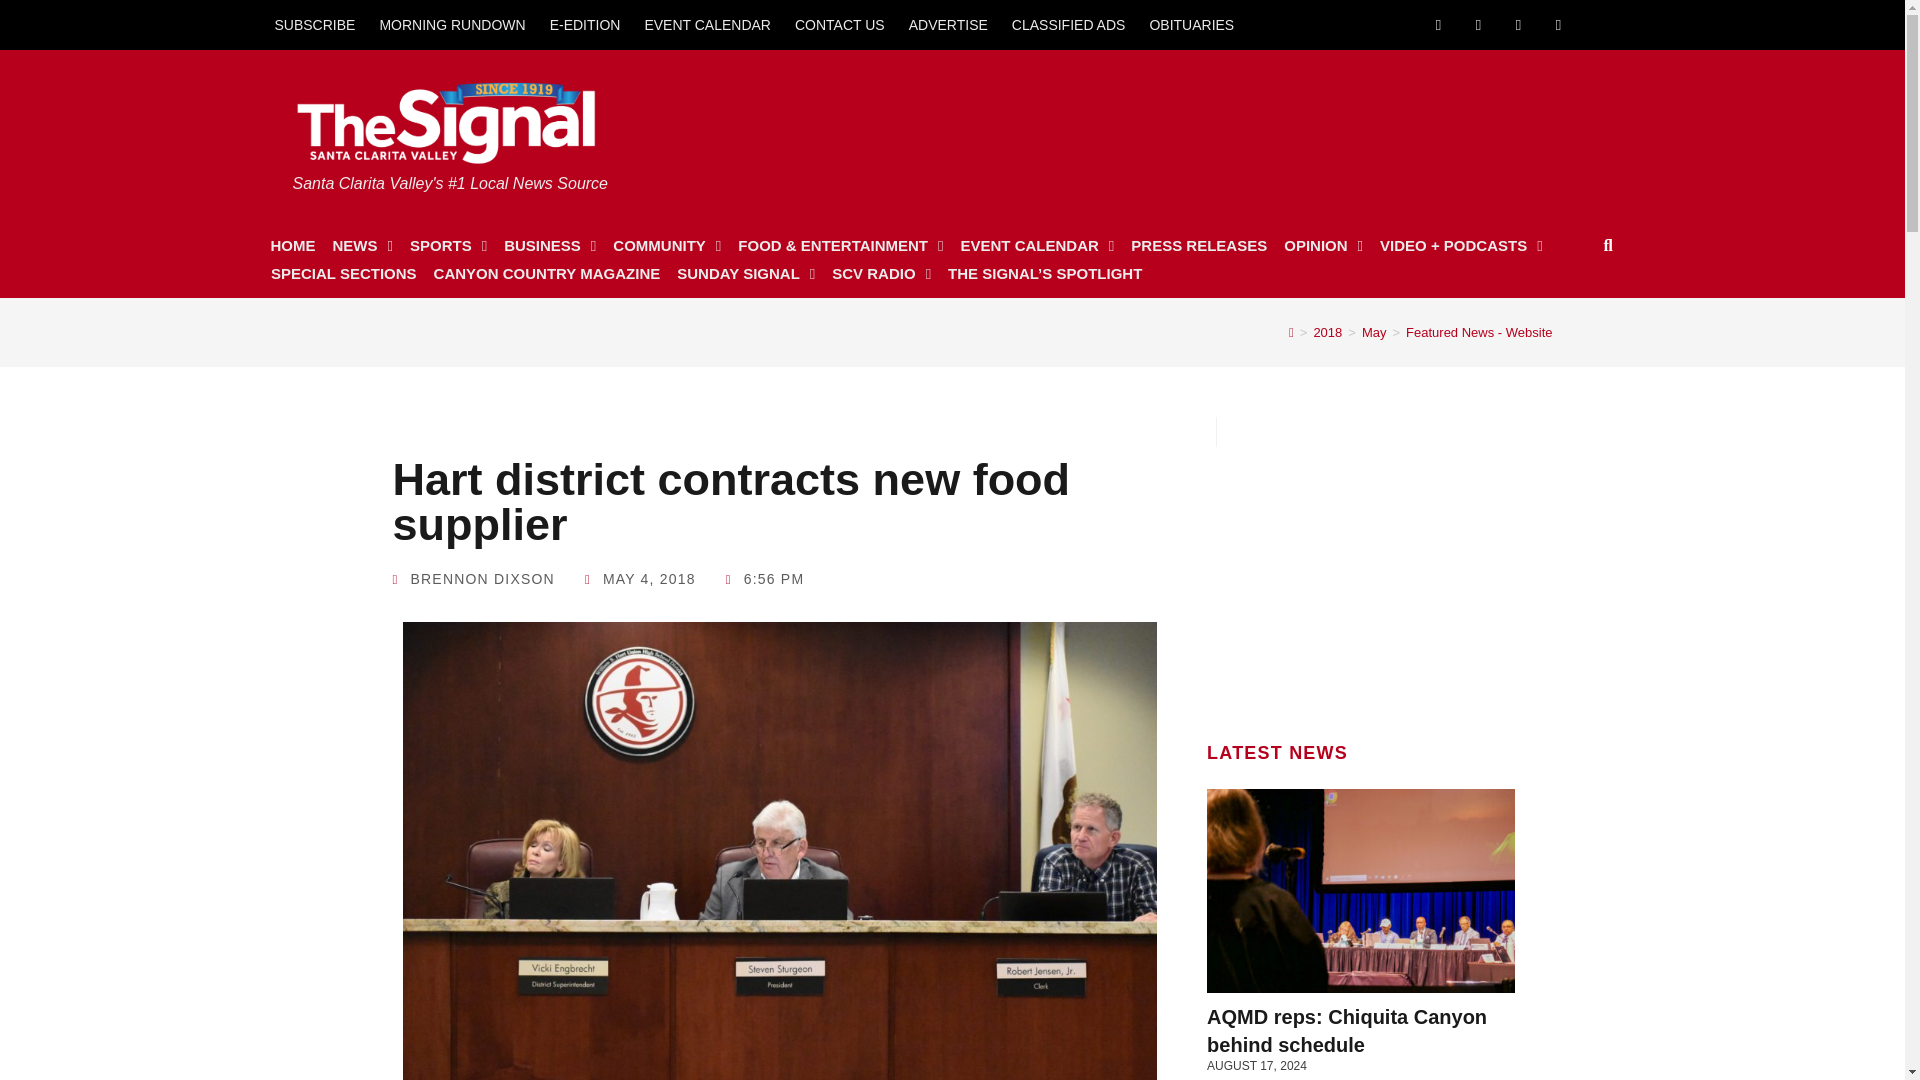 The width and height of the screenshot is (1920, 1080). What do you see at coordinates (707, 24) in the screenshot?
I see `EVENT CALENDAR` at bounding box center [707, 24].